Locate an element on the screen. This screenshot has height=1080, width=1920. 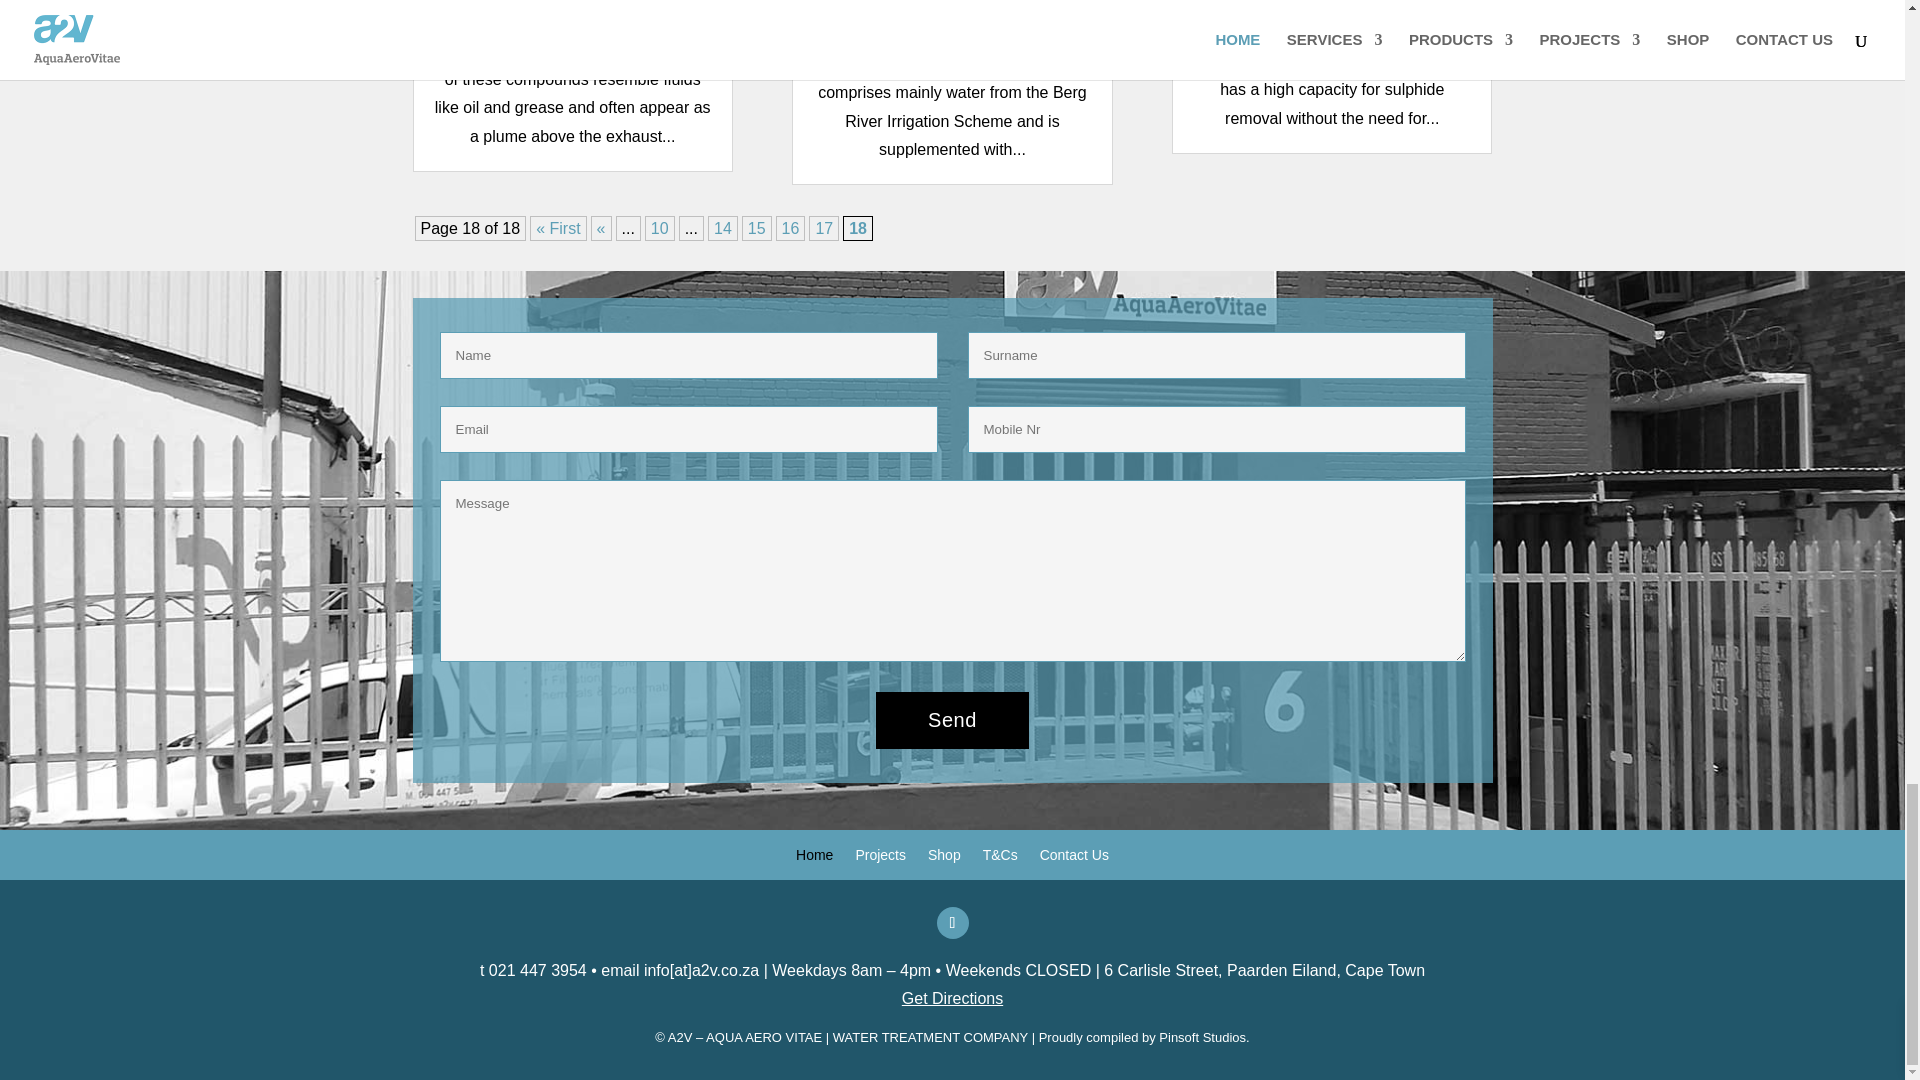
Send is located at coordinates (952, 720).